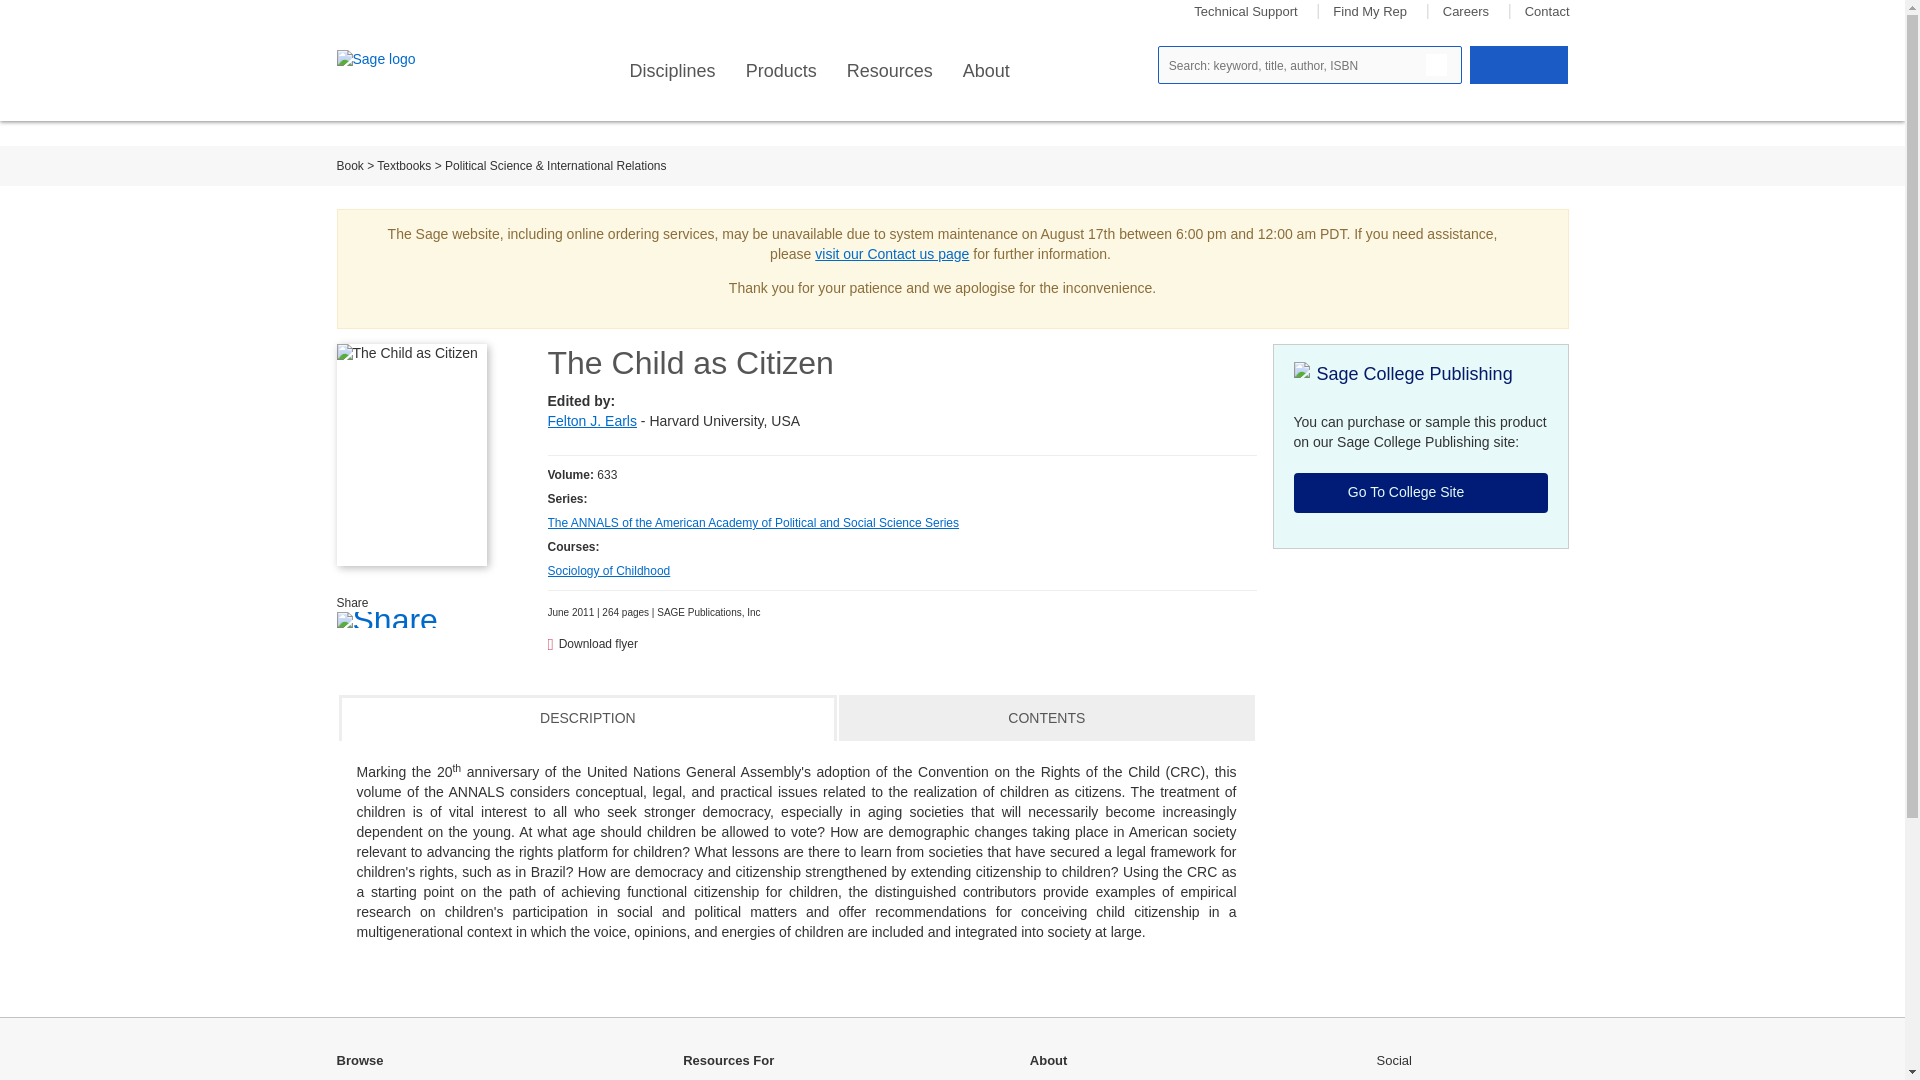 Image resolution: width=1920 pixels, height=1080 pixels. Describe the element at coordinates (408, 60) in the screenshot. I see `Sage logo: link back to homepage` at that location.